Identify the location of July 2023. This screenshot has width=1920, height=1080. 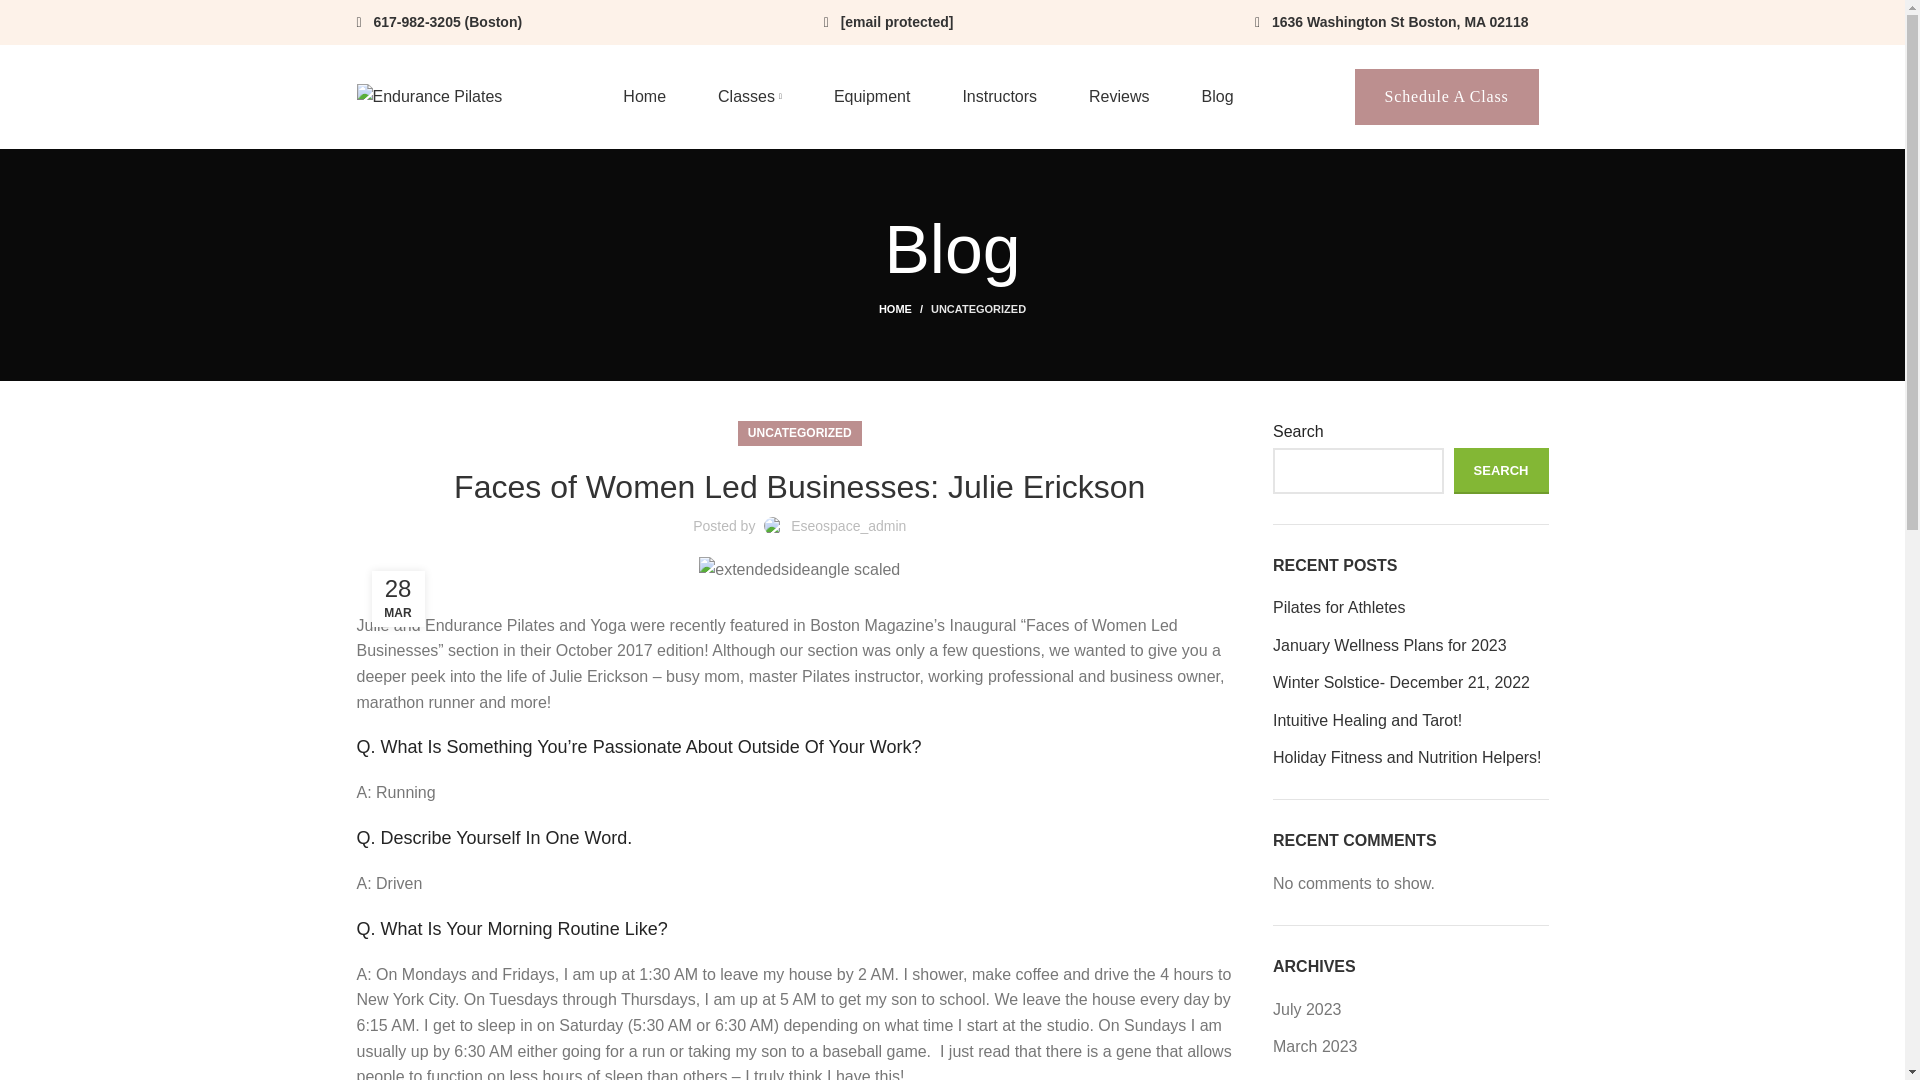
(1307, 1008).